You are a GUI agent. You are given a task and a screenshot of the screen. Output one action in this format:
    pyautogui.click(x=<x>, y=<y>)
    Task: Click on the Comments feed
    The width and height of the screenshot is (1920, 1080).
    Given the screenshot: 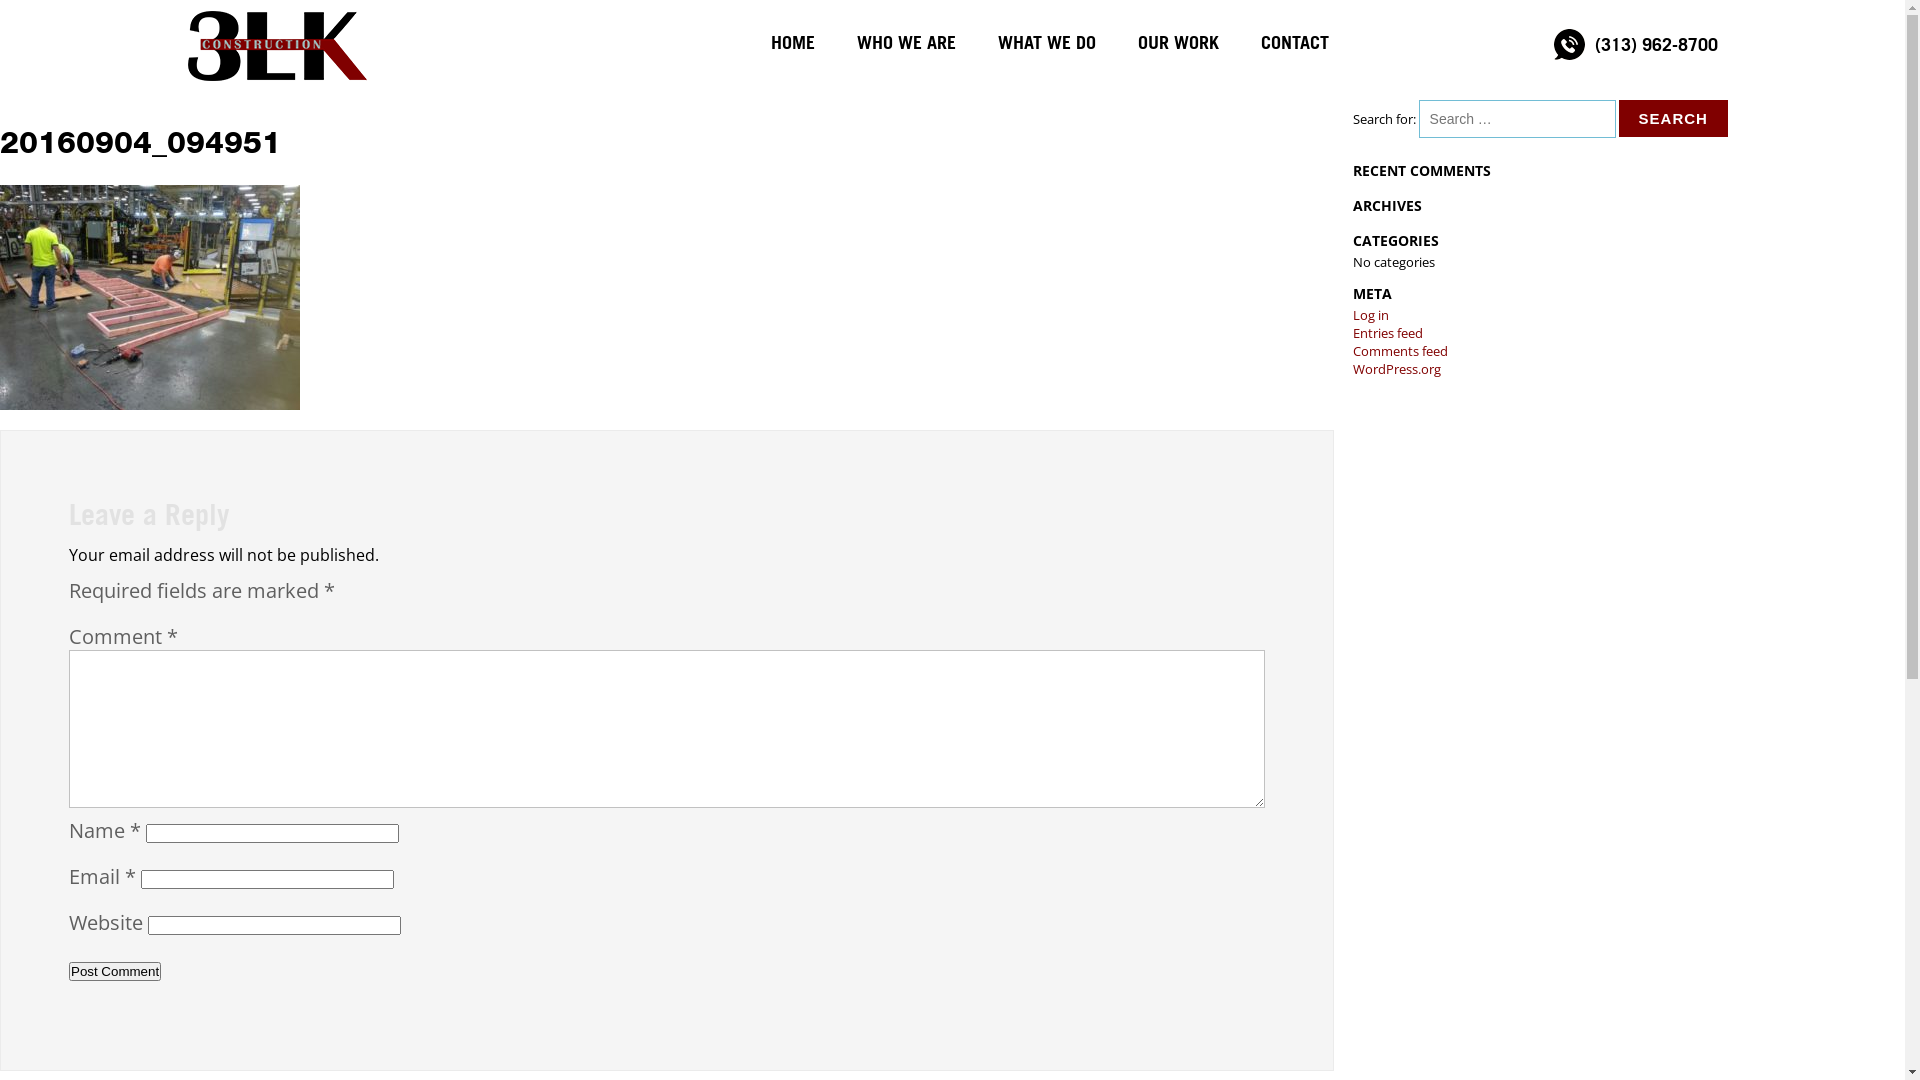 What is the action you would take?
    pyautogui.click(x=1400, y=351)
    